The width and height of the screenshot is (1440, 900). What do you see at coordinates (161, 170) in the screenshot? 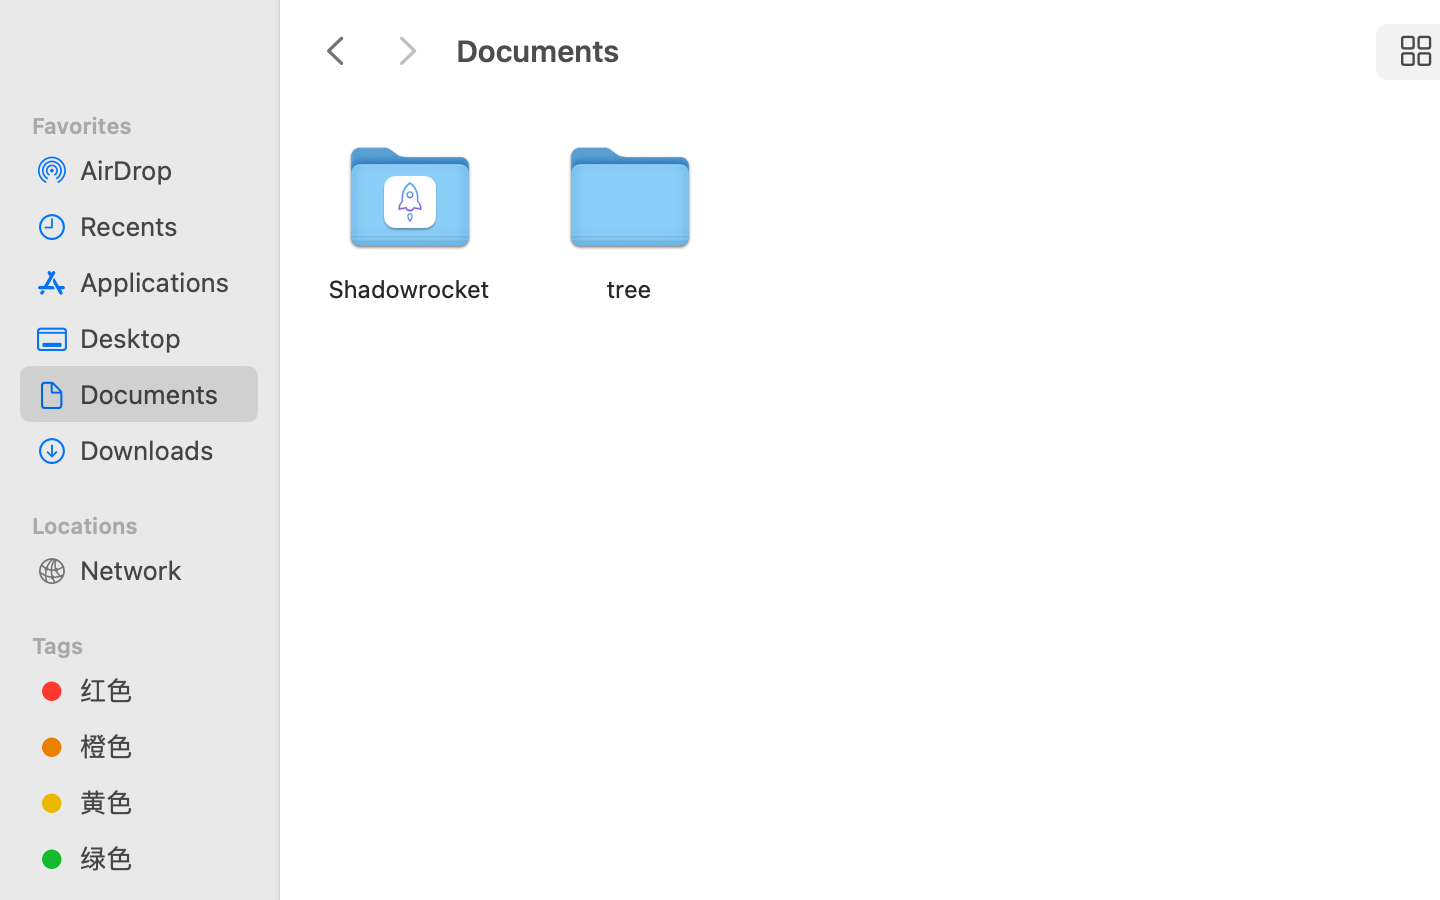
I see `AirDrop` at bounding box center [161, 170].